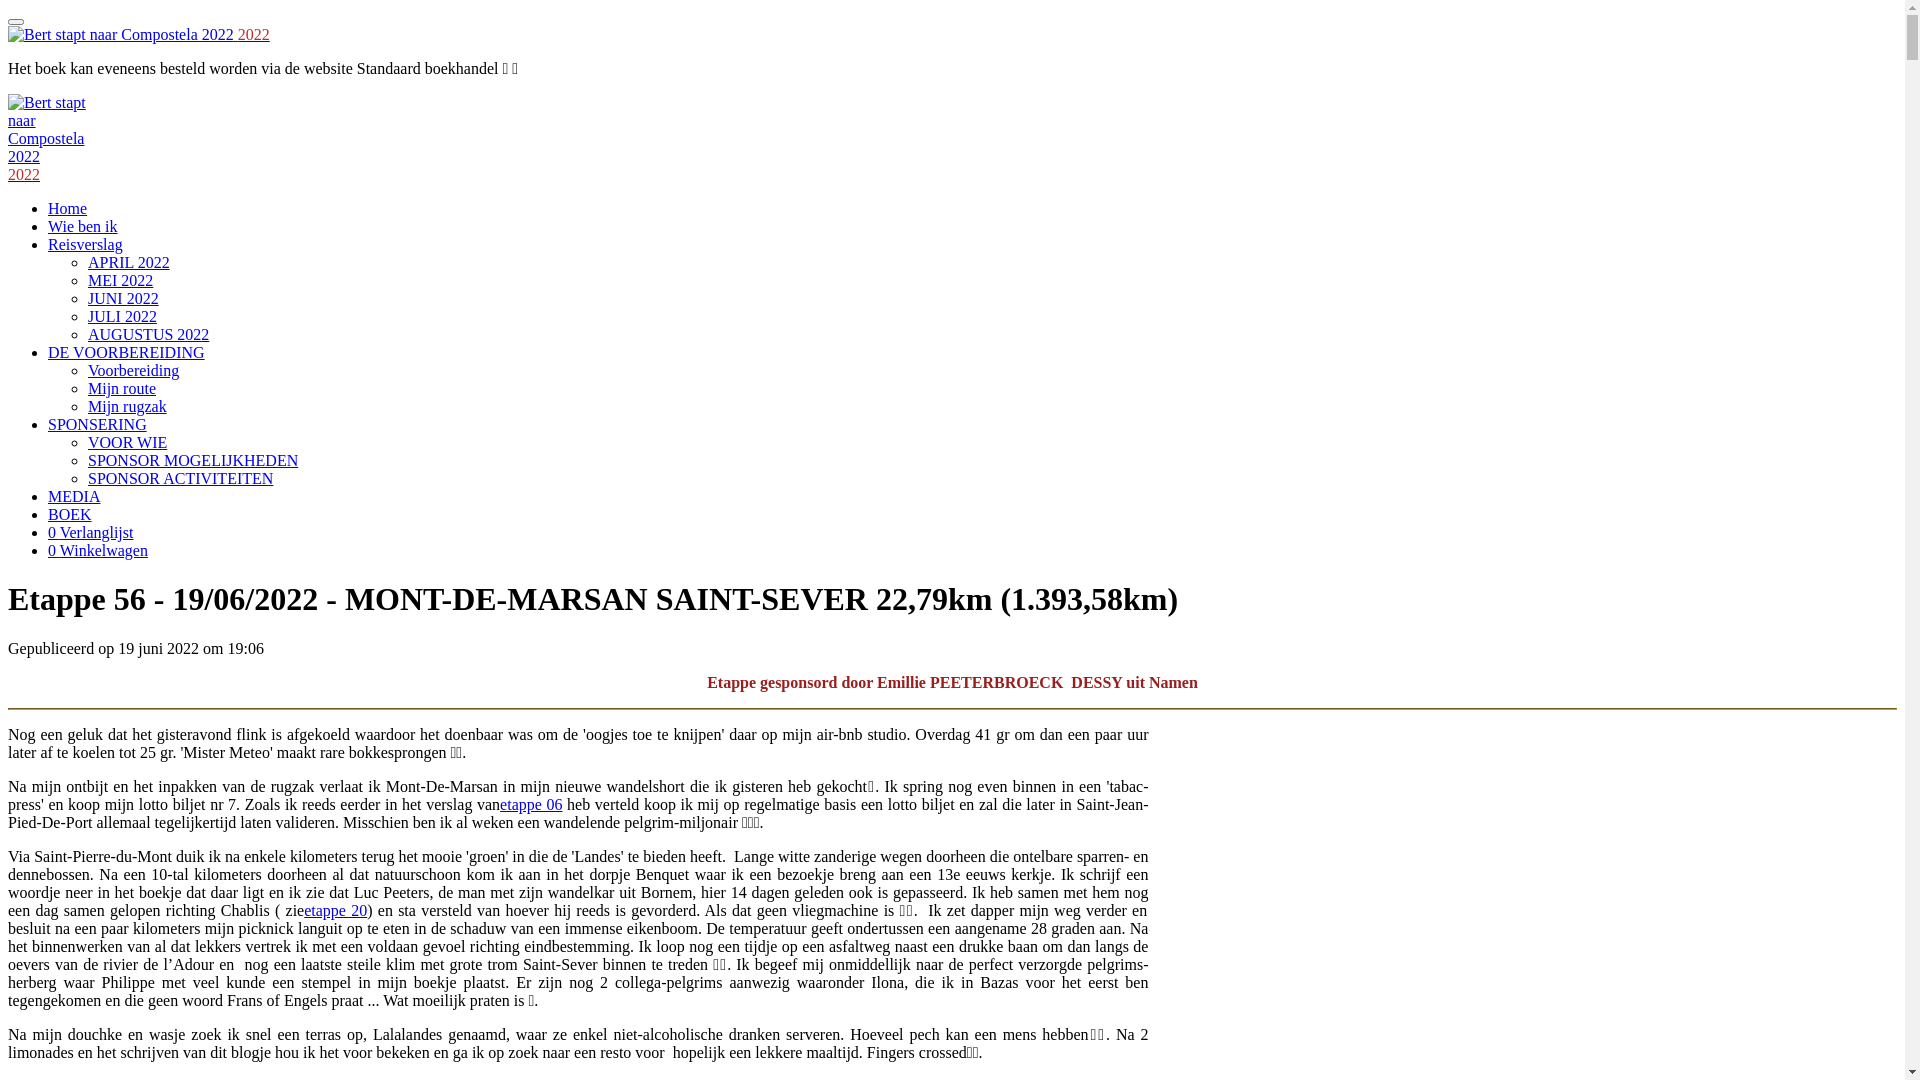  What do you see at coordinates (139, 34) in the screenshot?
I see `2022` at bounding box center [139, 34].